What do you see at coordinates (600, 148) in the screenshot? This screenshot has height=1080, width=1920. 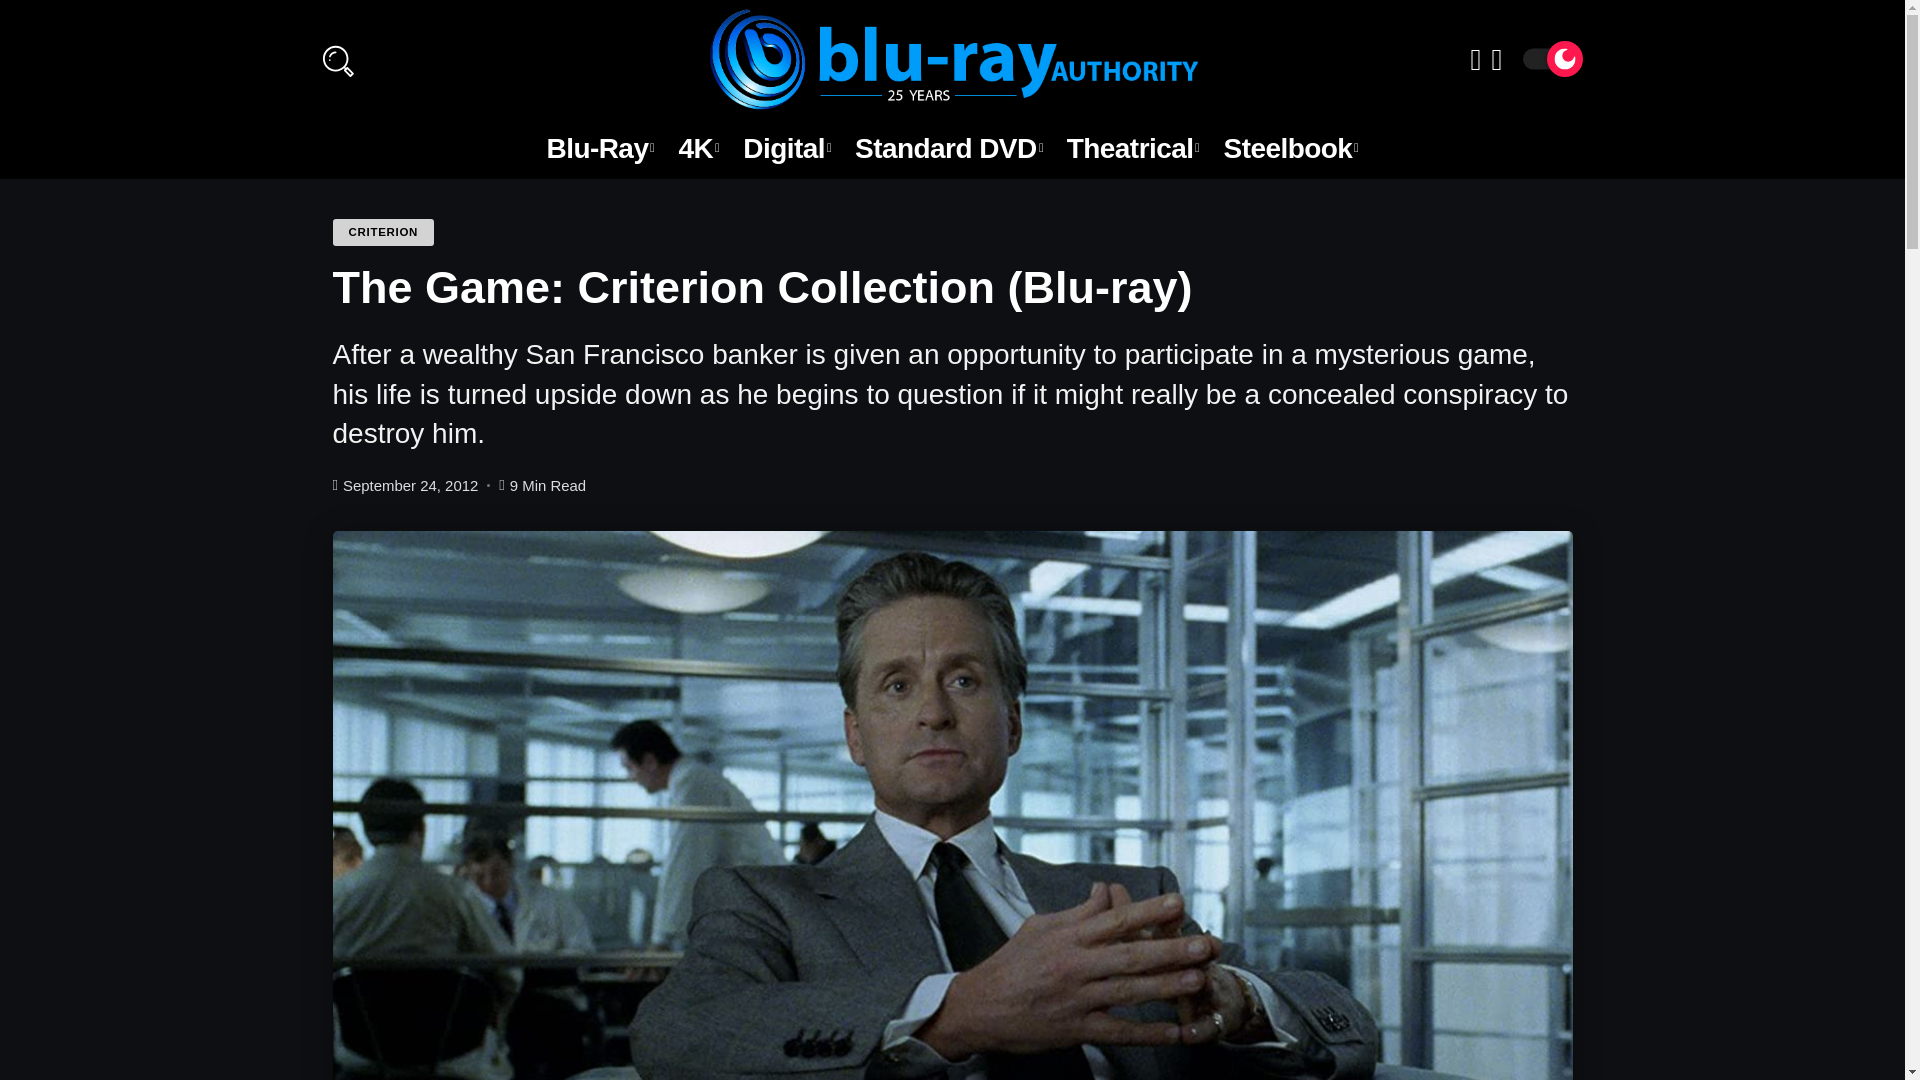 I see `Blu-Ray` at bounding box center [600, 148].